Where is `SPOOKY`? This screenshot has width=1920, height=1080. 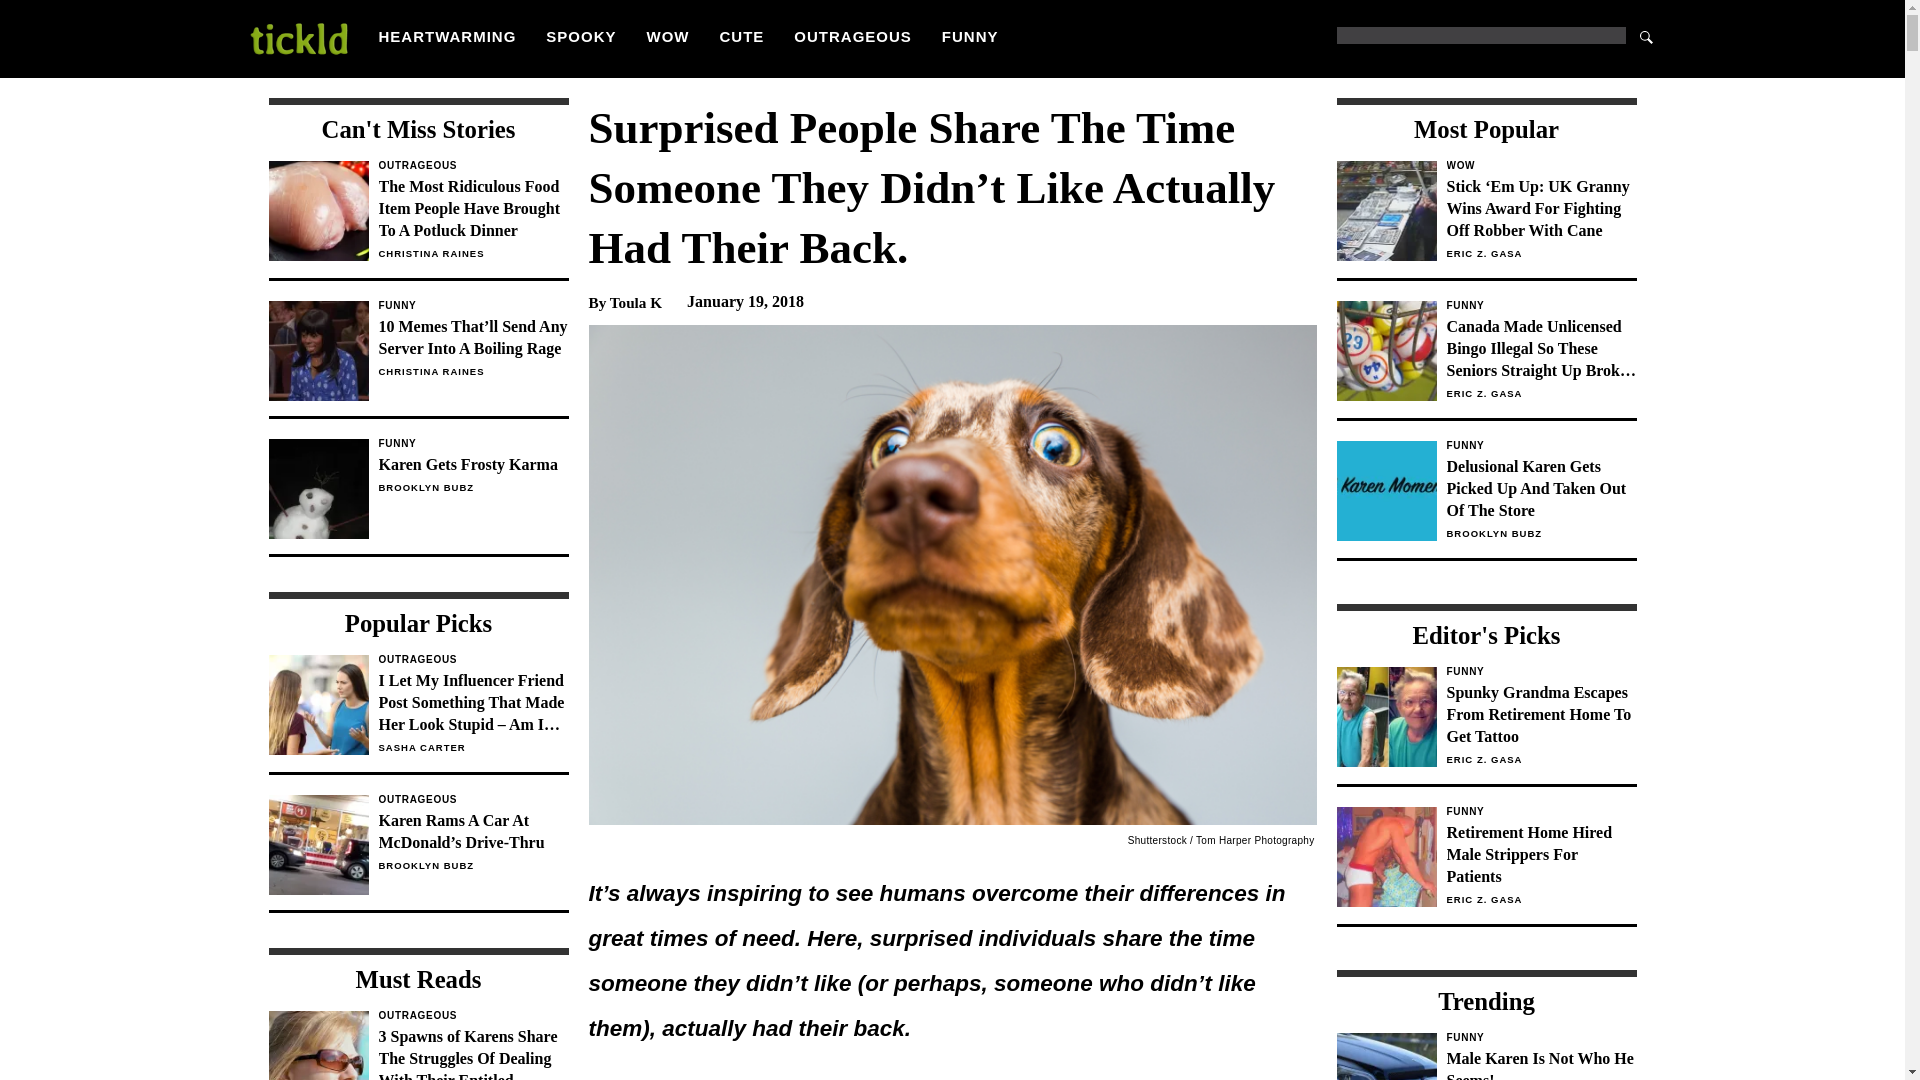
SPOOKY is located at coordinates (580, 36).